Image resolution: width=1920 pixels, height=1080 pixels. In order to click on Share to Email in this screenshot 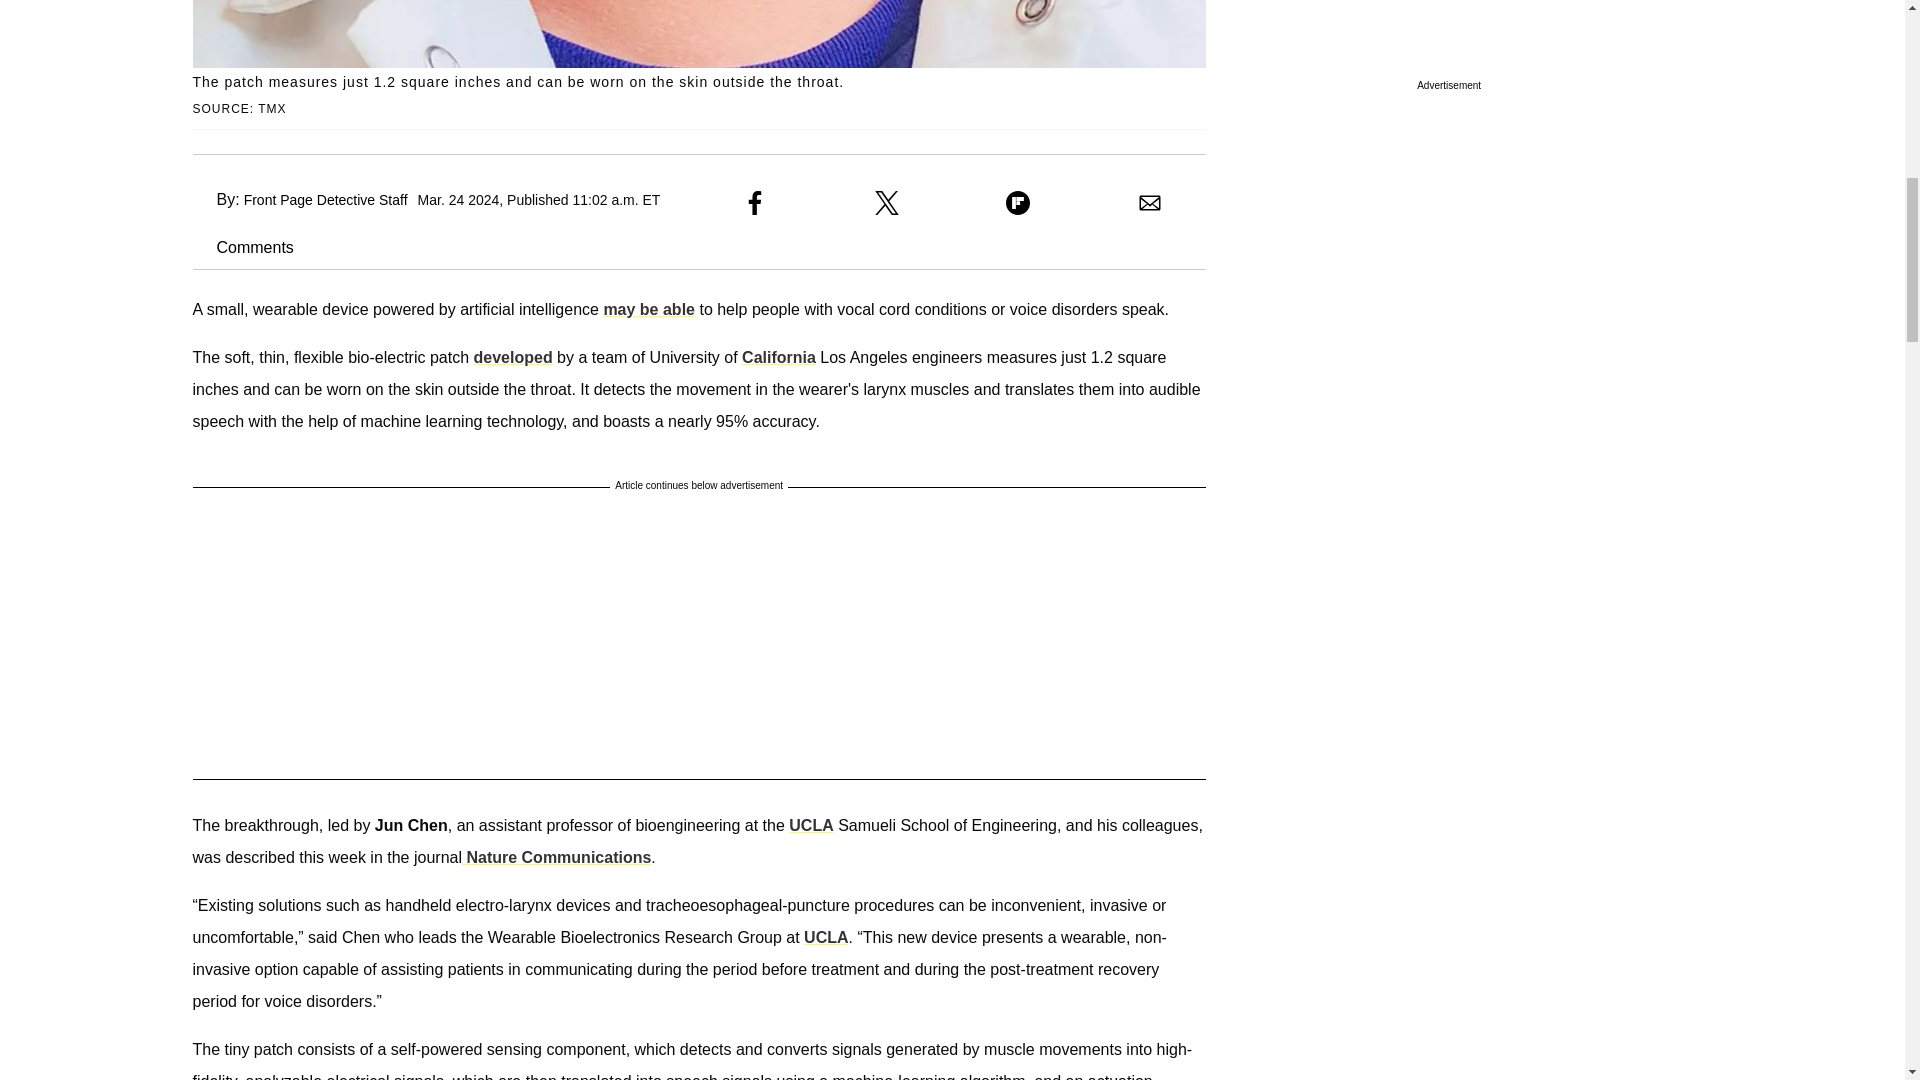, I will do `click(1150, 202)`.